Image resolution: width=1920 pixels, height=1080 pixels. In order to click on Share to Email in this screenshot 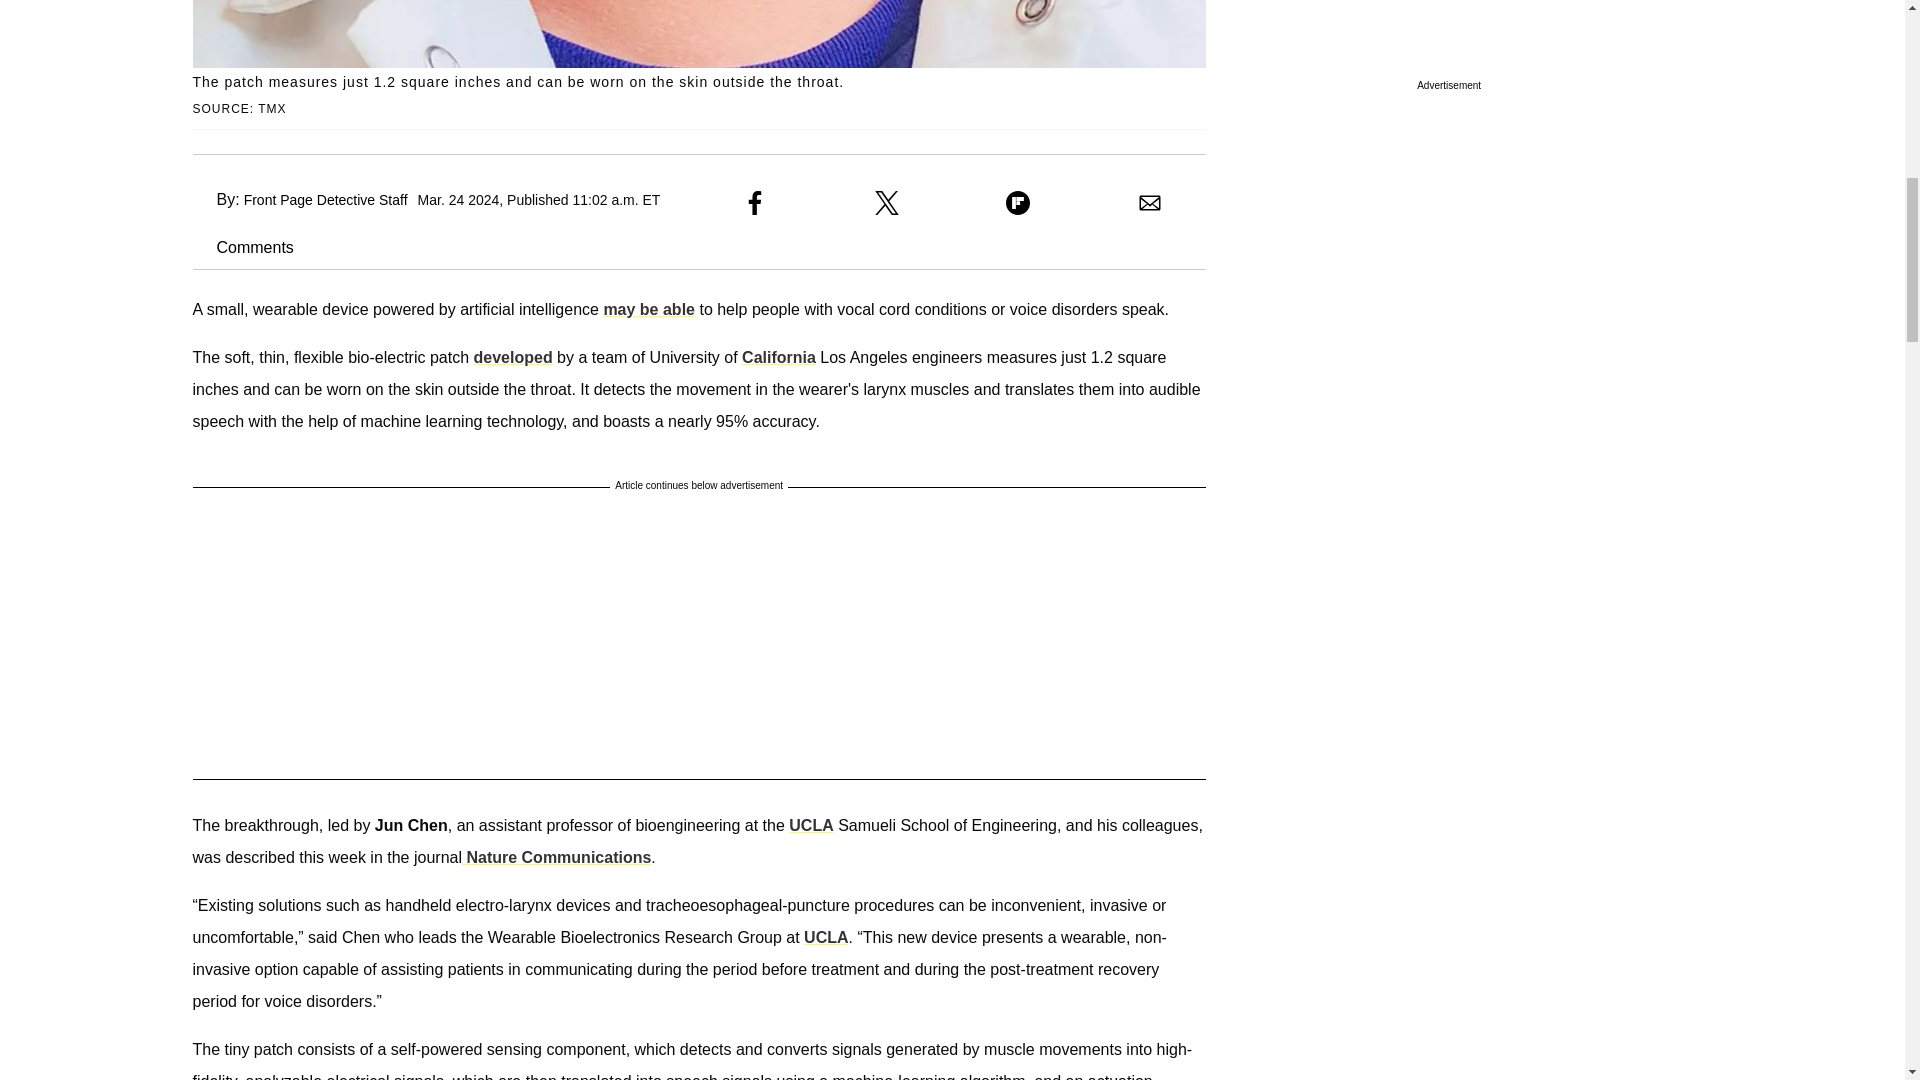, I will do `click(1150, 202)`.